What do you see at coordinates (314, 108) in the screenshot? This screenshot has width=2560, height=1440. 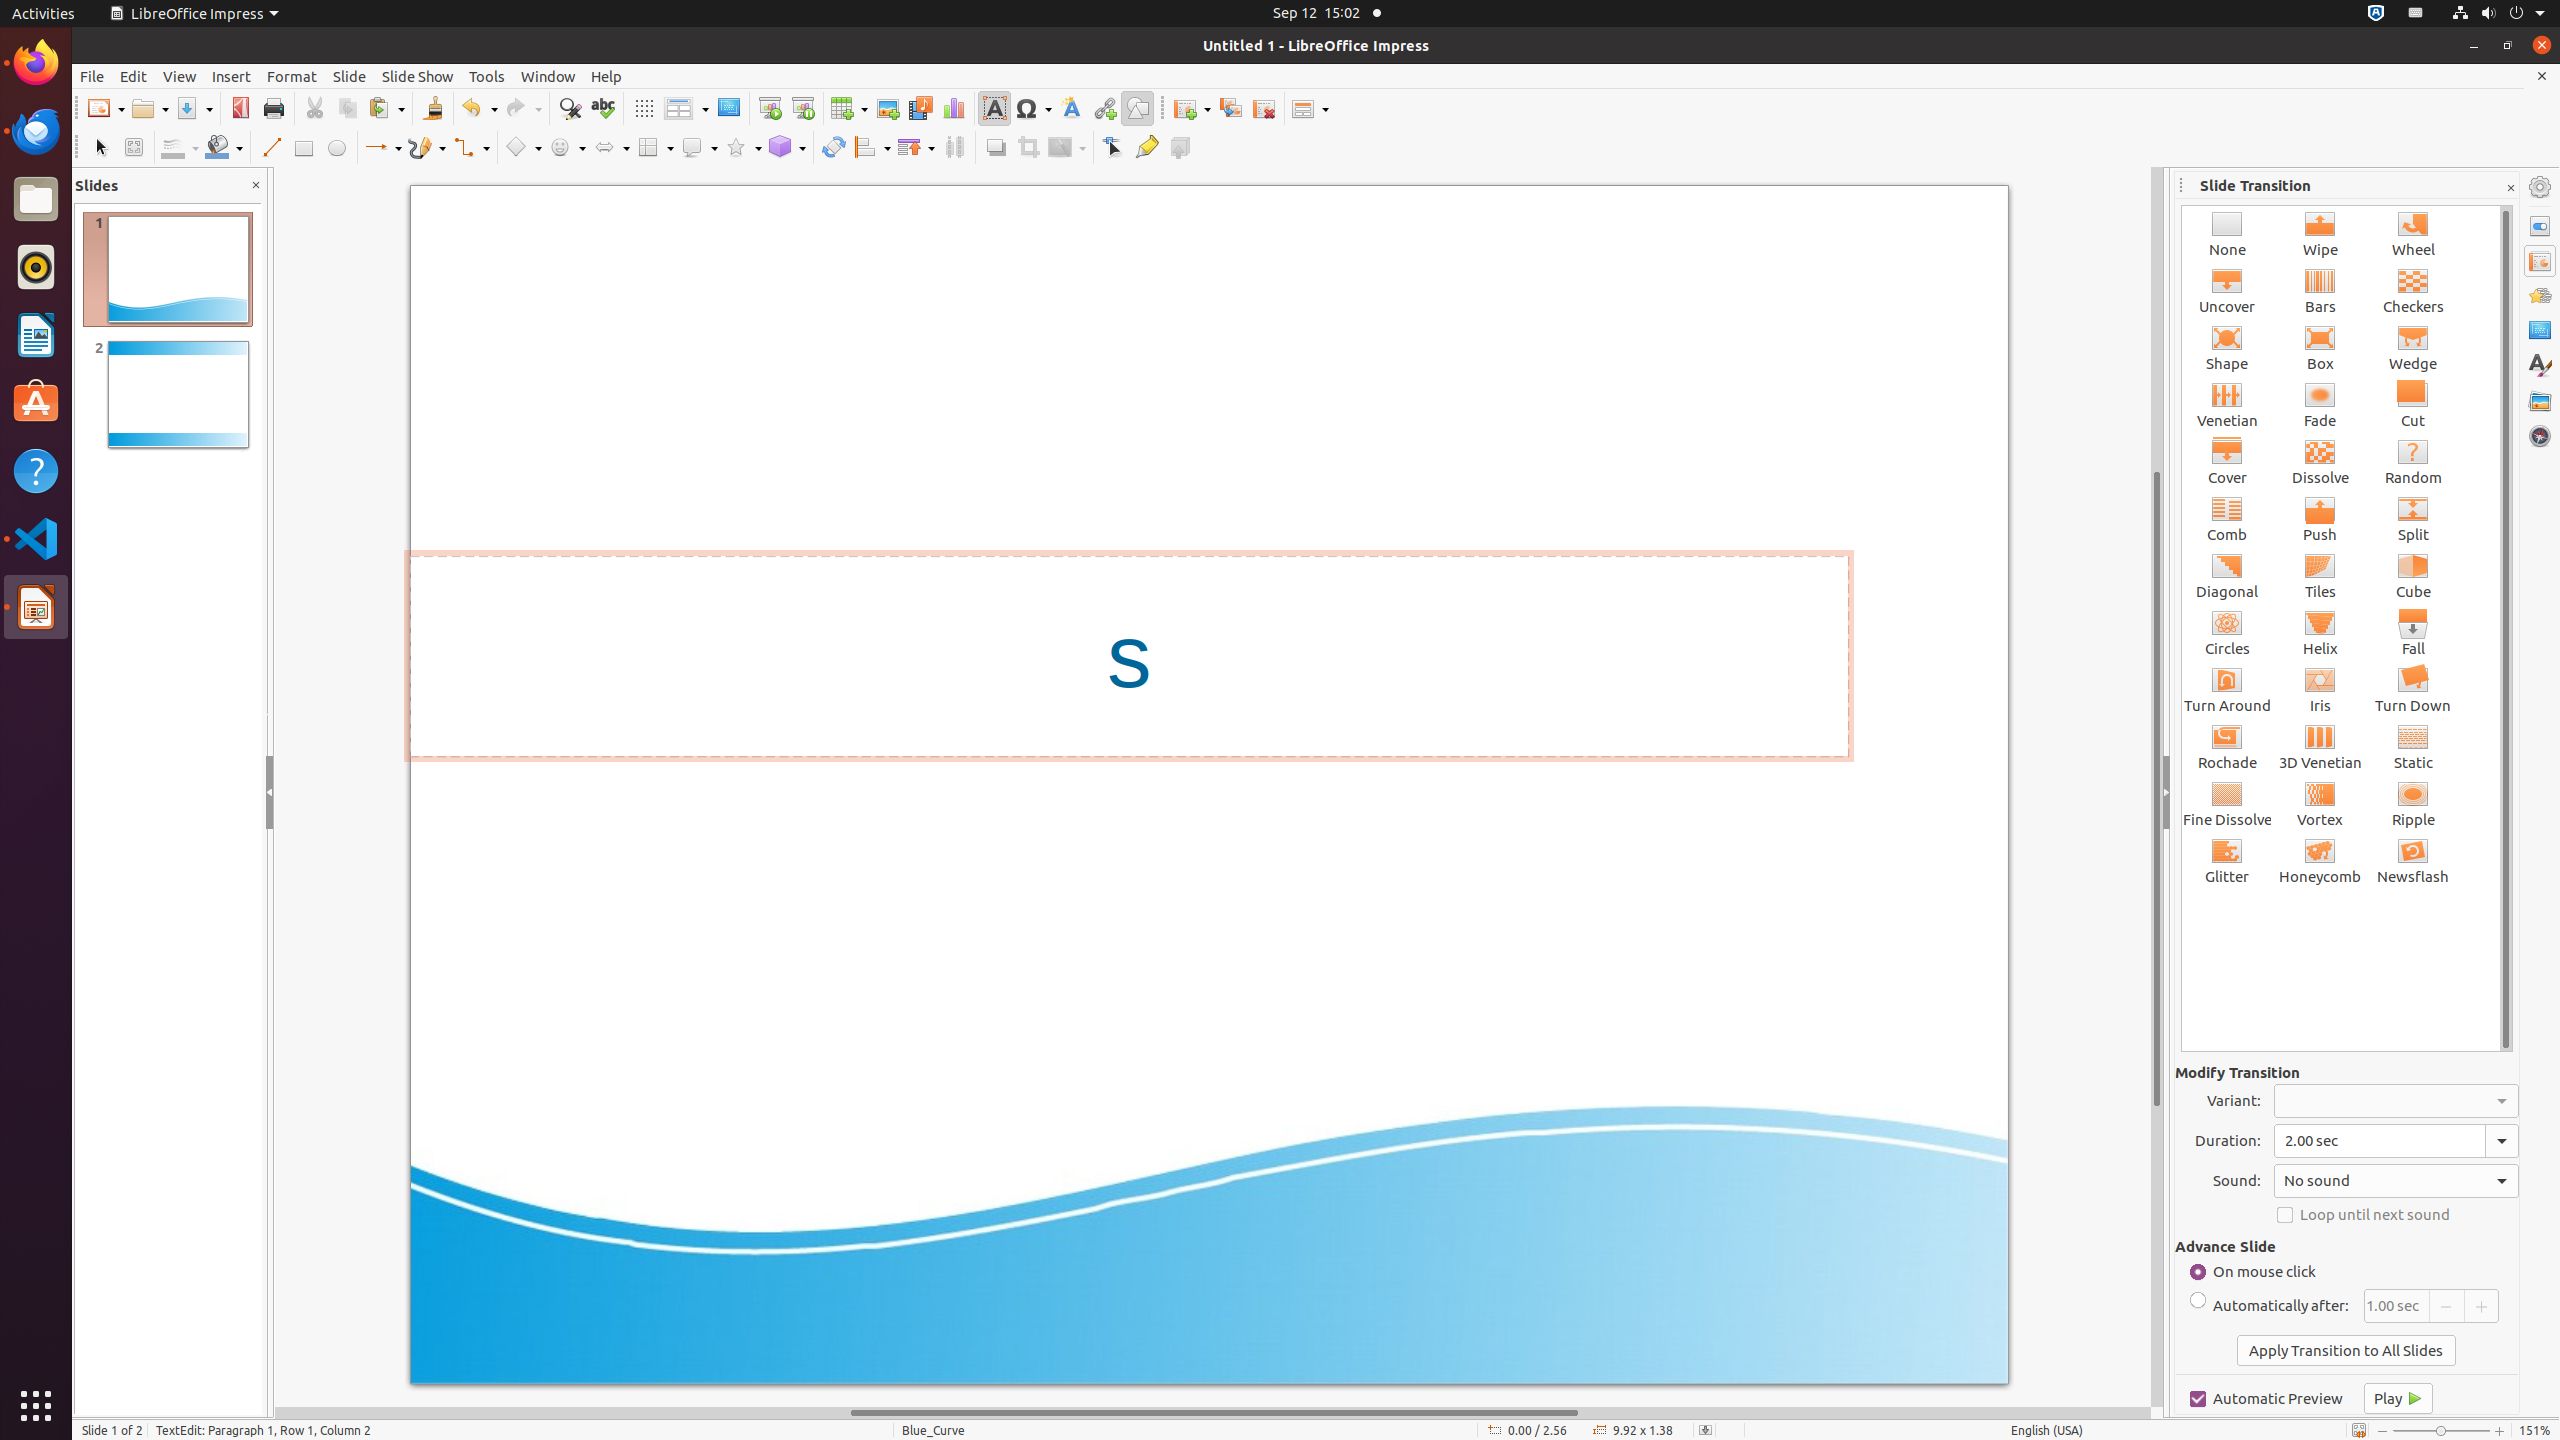 I see `Cut` at bounding box center [314, 108].